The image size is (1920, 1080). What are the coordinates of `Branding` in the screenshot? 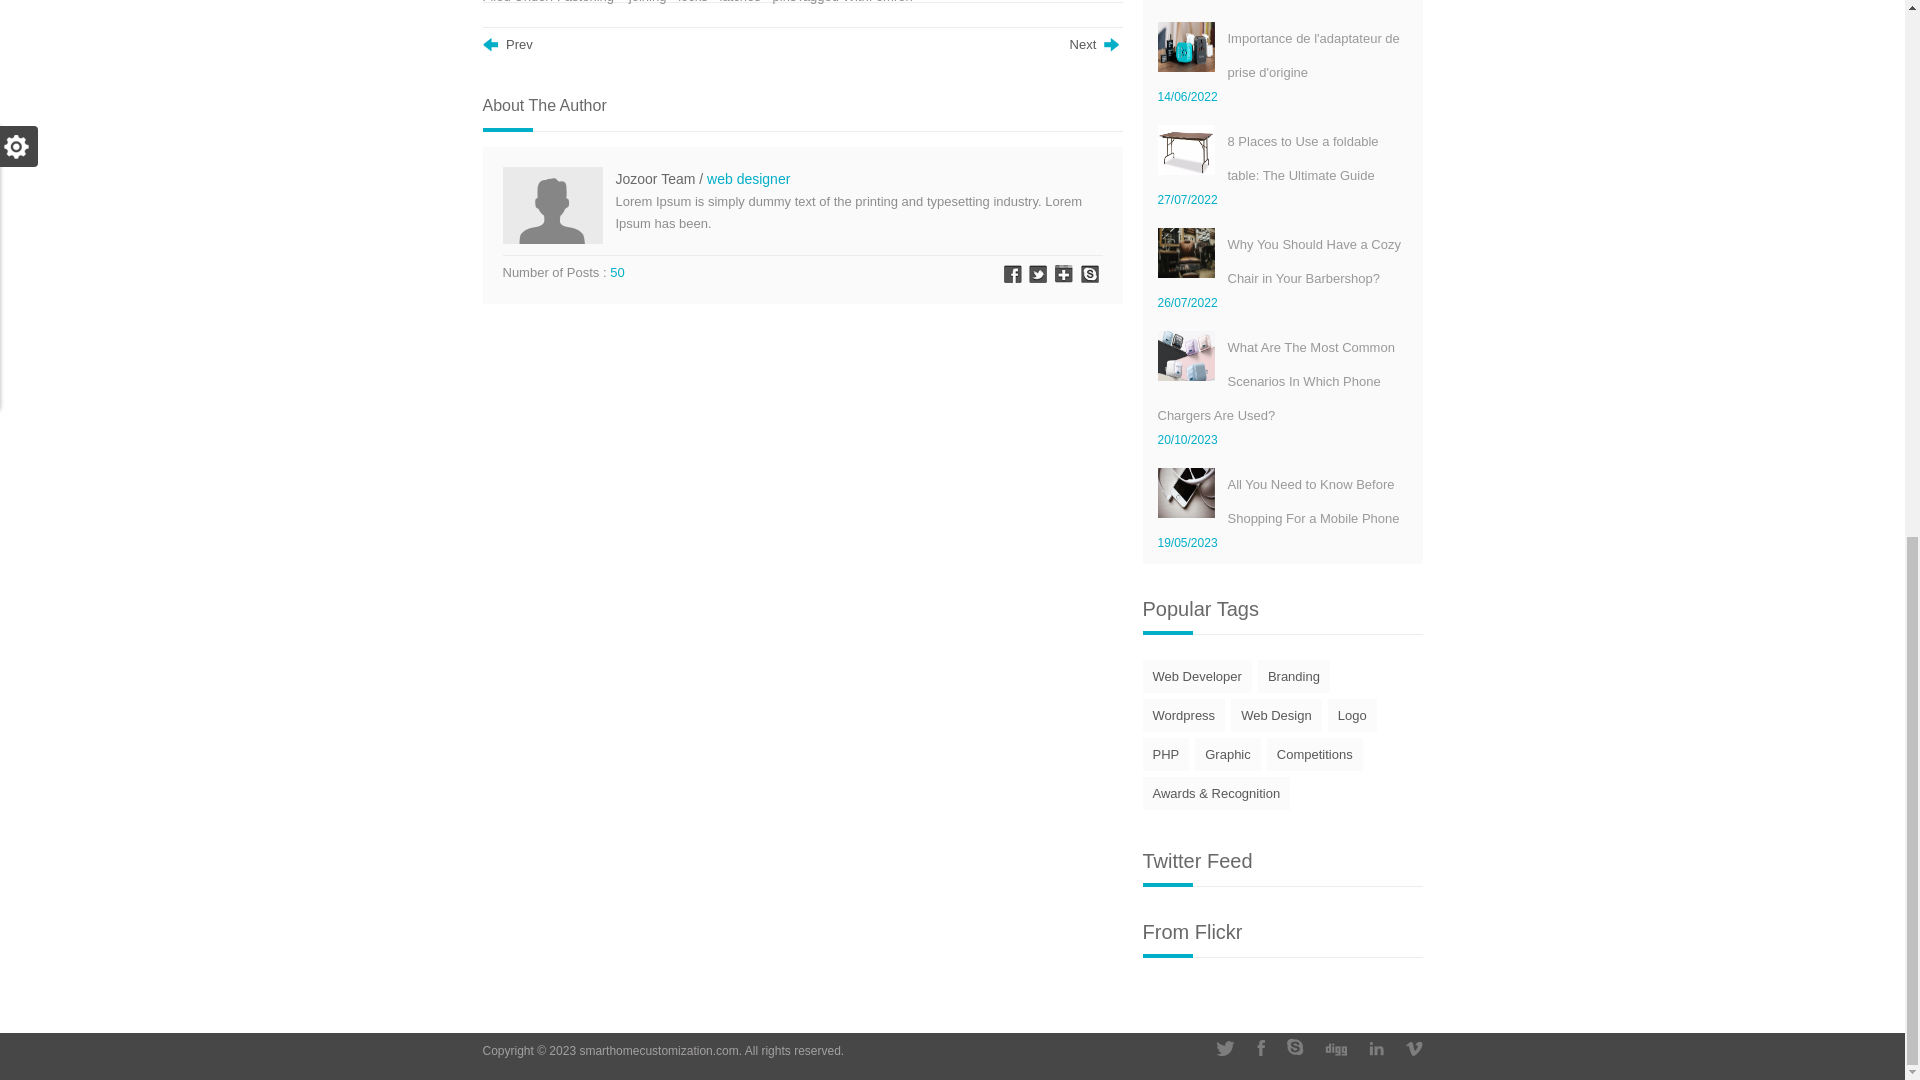 It's located at (1294, 676).